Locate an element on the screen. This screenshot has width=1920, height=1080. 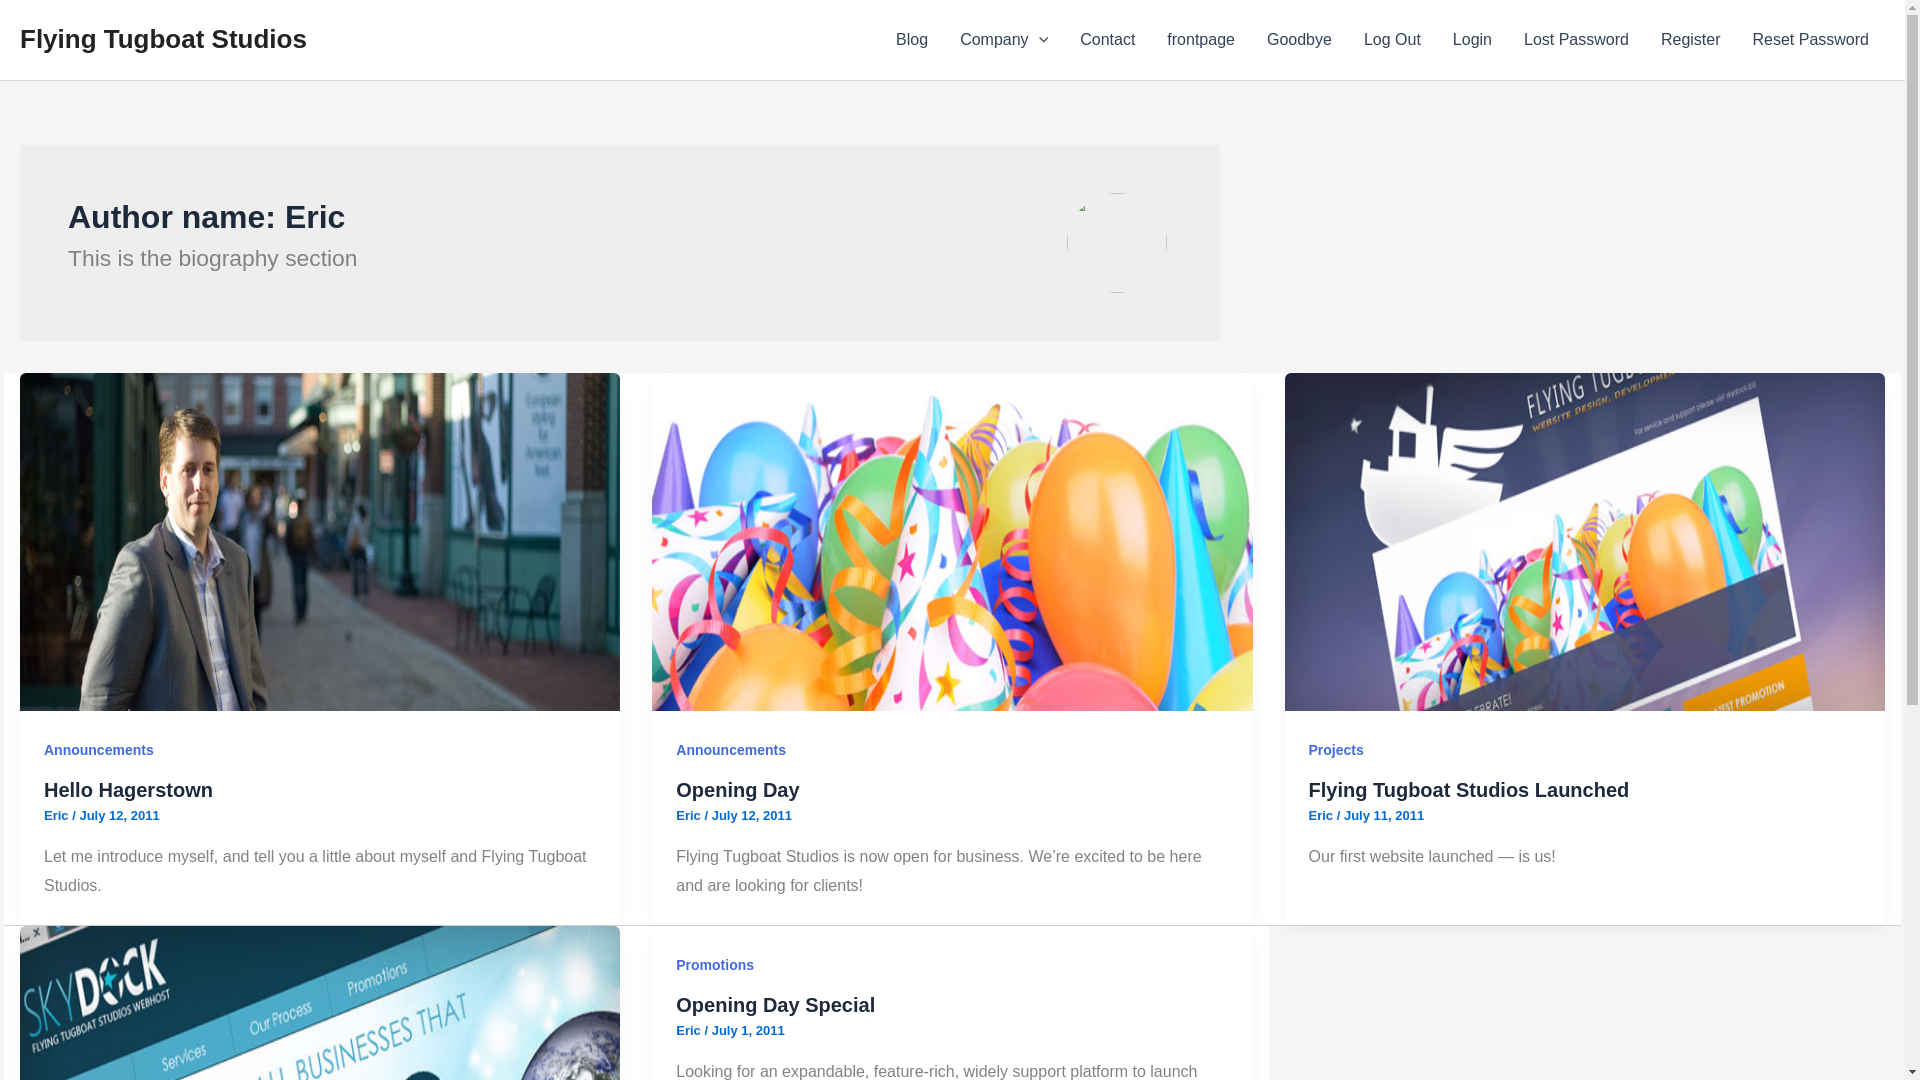
Login is located at coordinates (1472, 40).